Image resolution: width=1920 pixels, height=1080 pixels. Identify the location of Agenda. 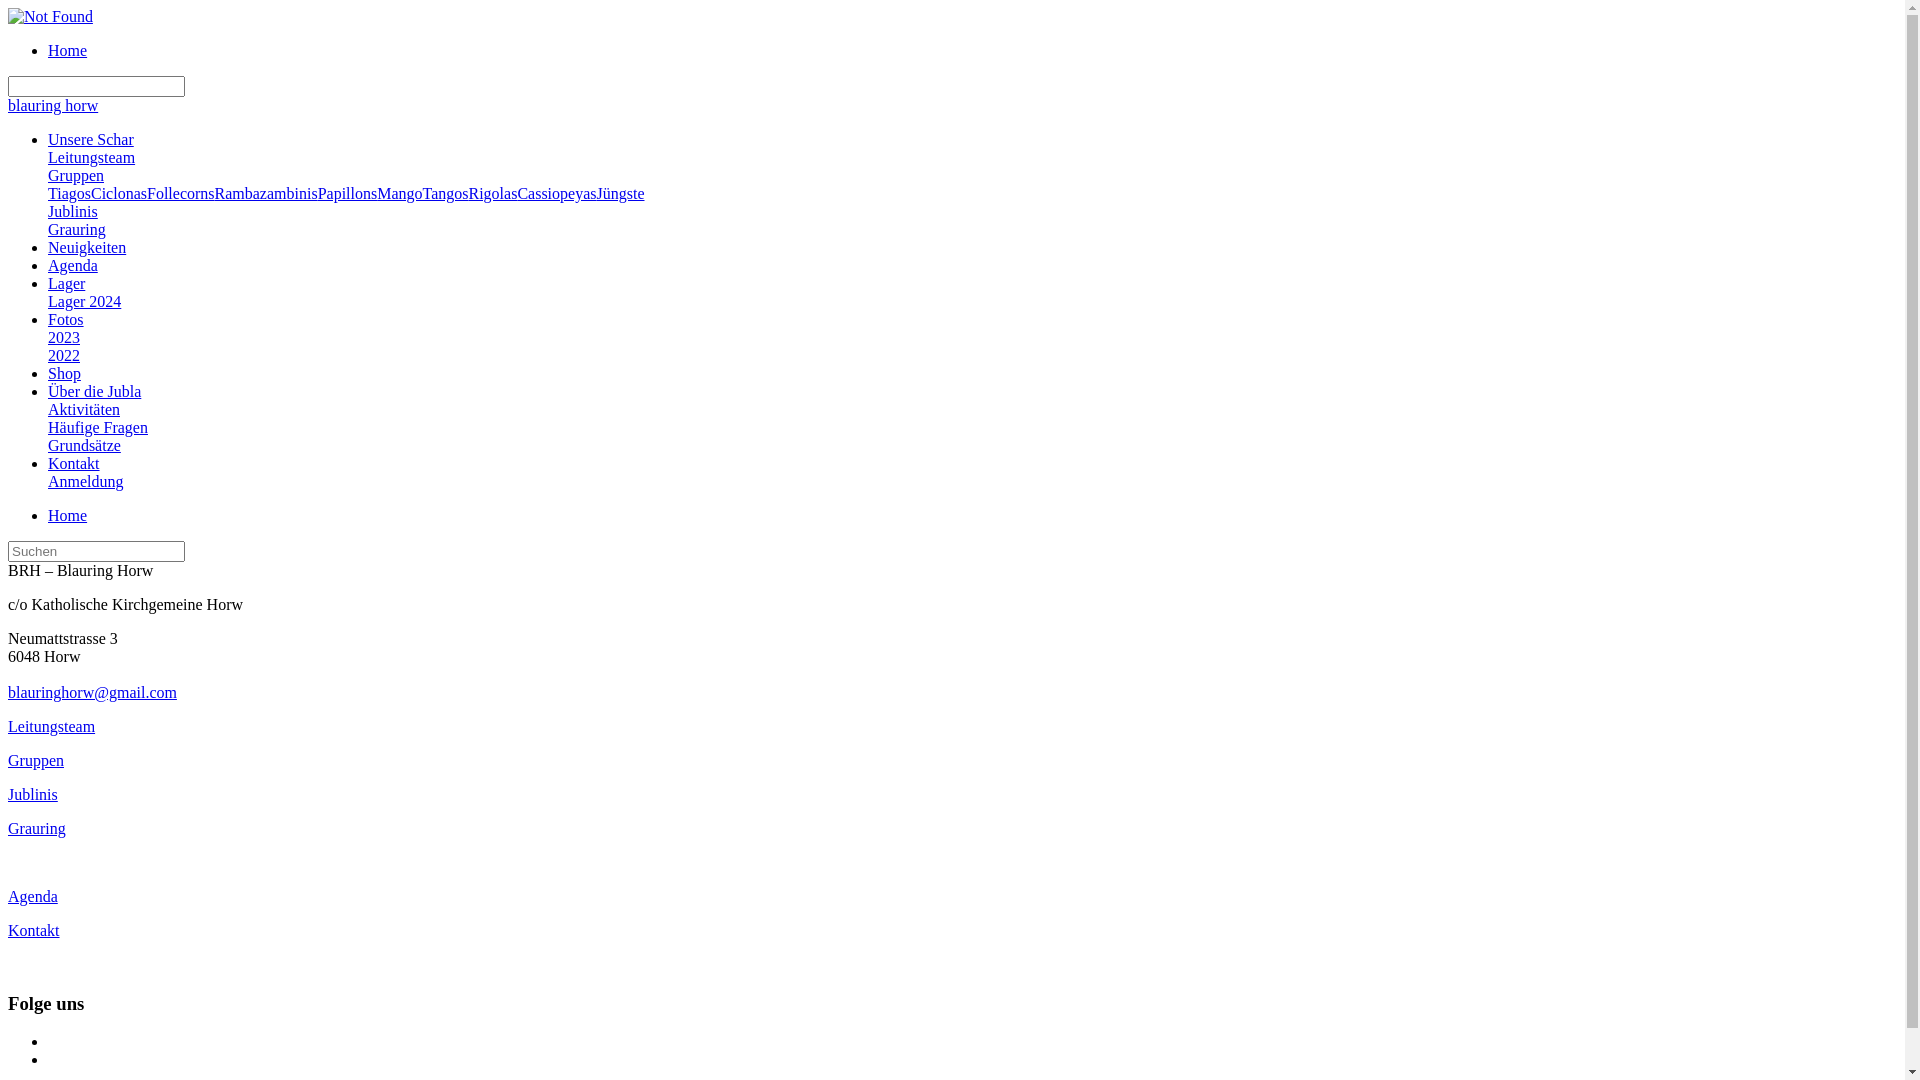
(33, 896).